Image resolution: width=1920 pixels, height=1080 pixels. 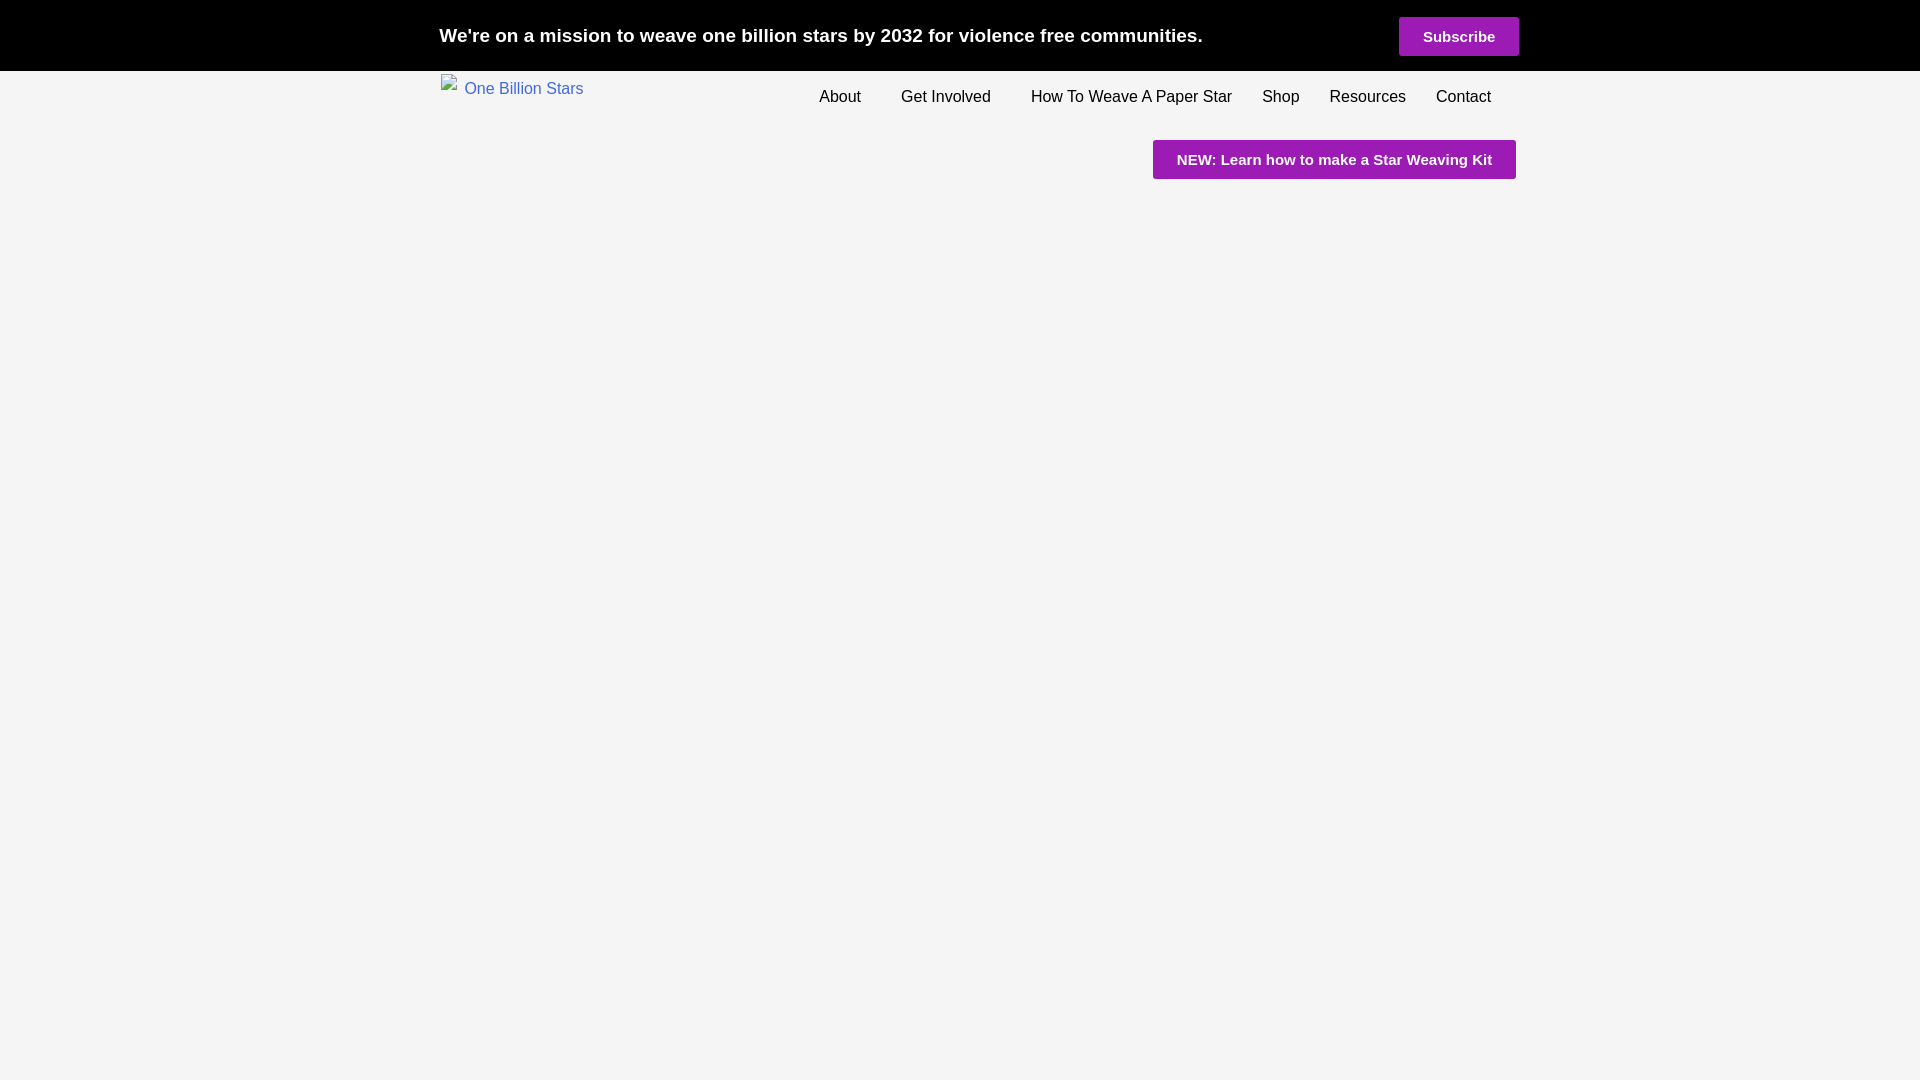 I want to click on About, so click(x=844, y=96).